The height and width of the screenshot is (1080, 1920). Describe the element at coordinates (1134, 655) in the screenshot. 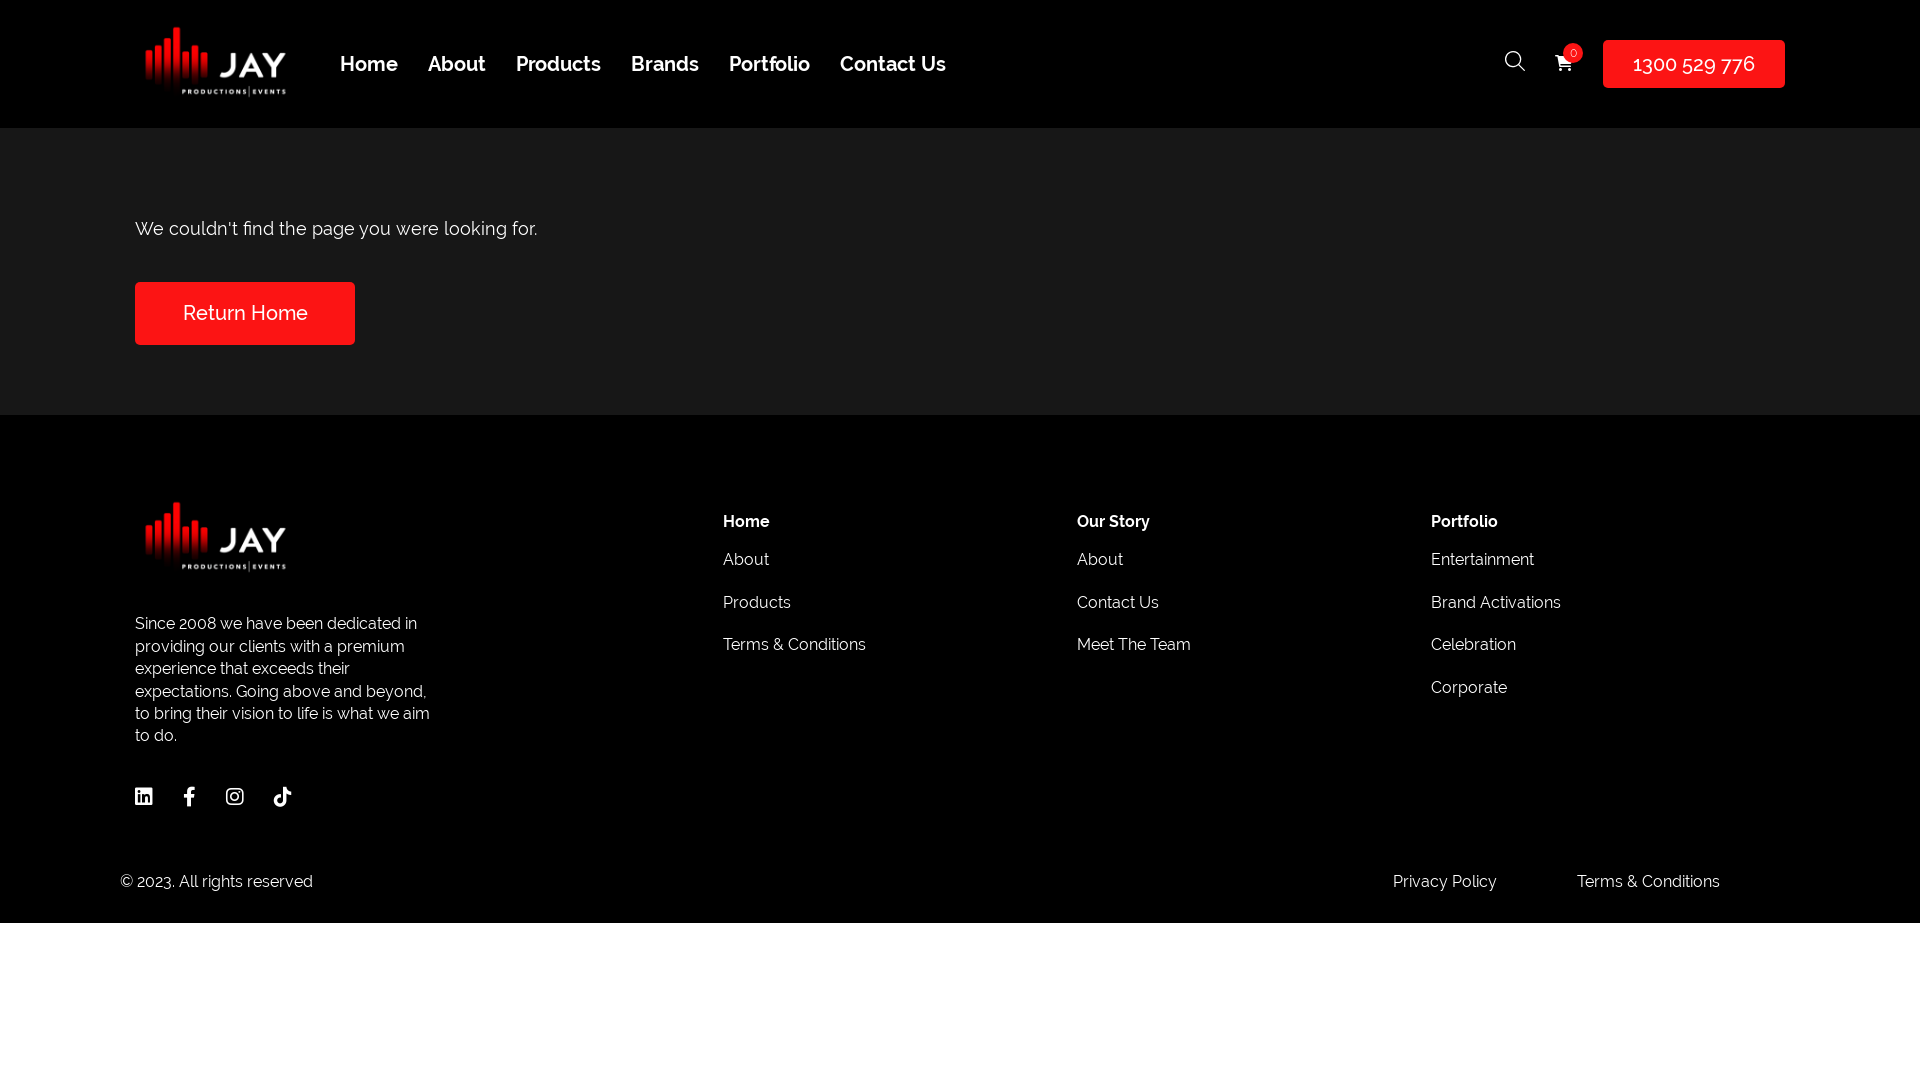

I see `Meet The Team` at that location.